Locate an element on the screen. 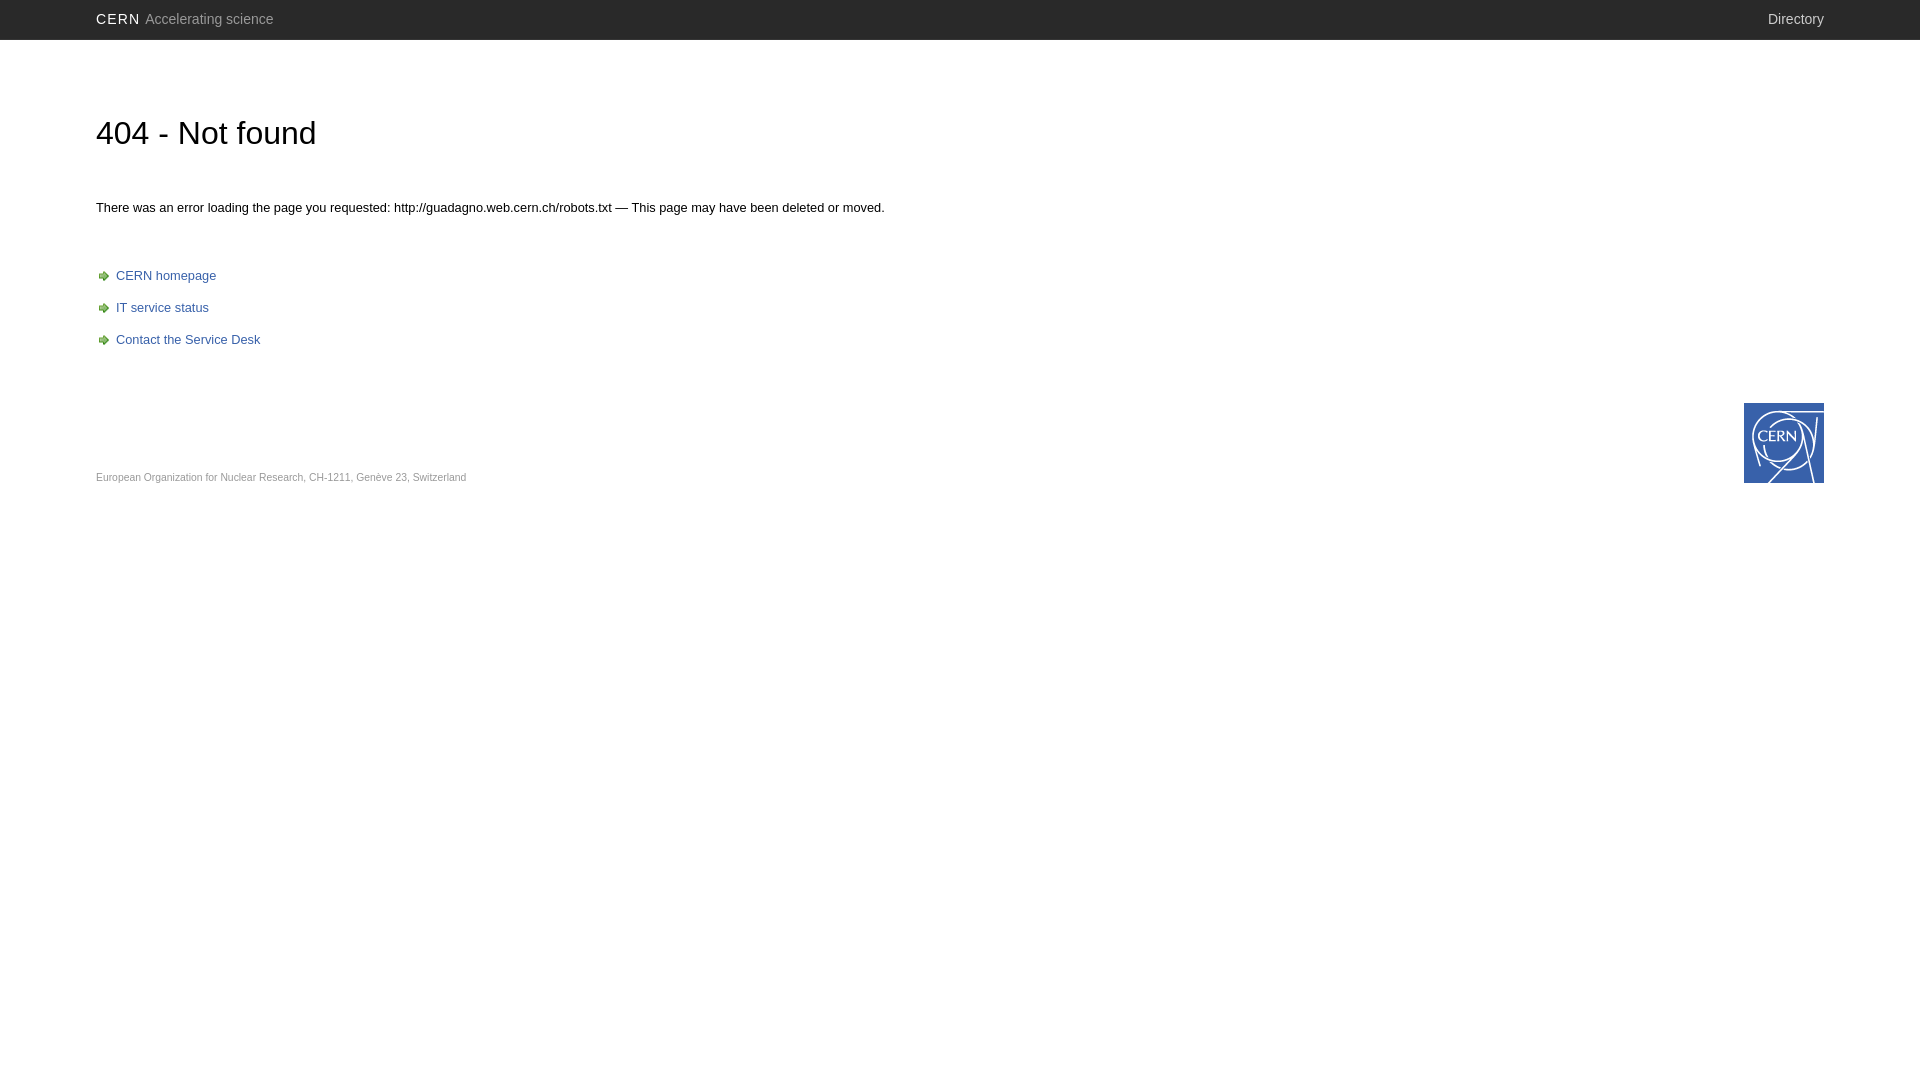 The height and width of the screenshot is (1080, 1920). Contact the Service Desk is located at coordinates (178, 340).